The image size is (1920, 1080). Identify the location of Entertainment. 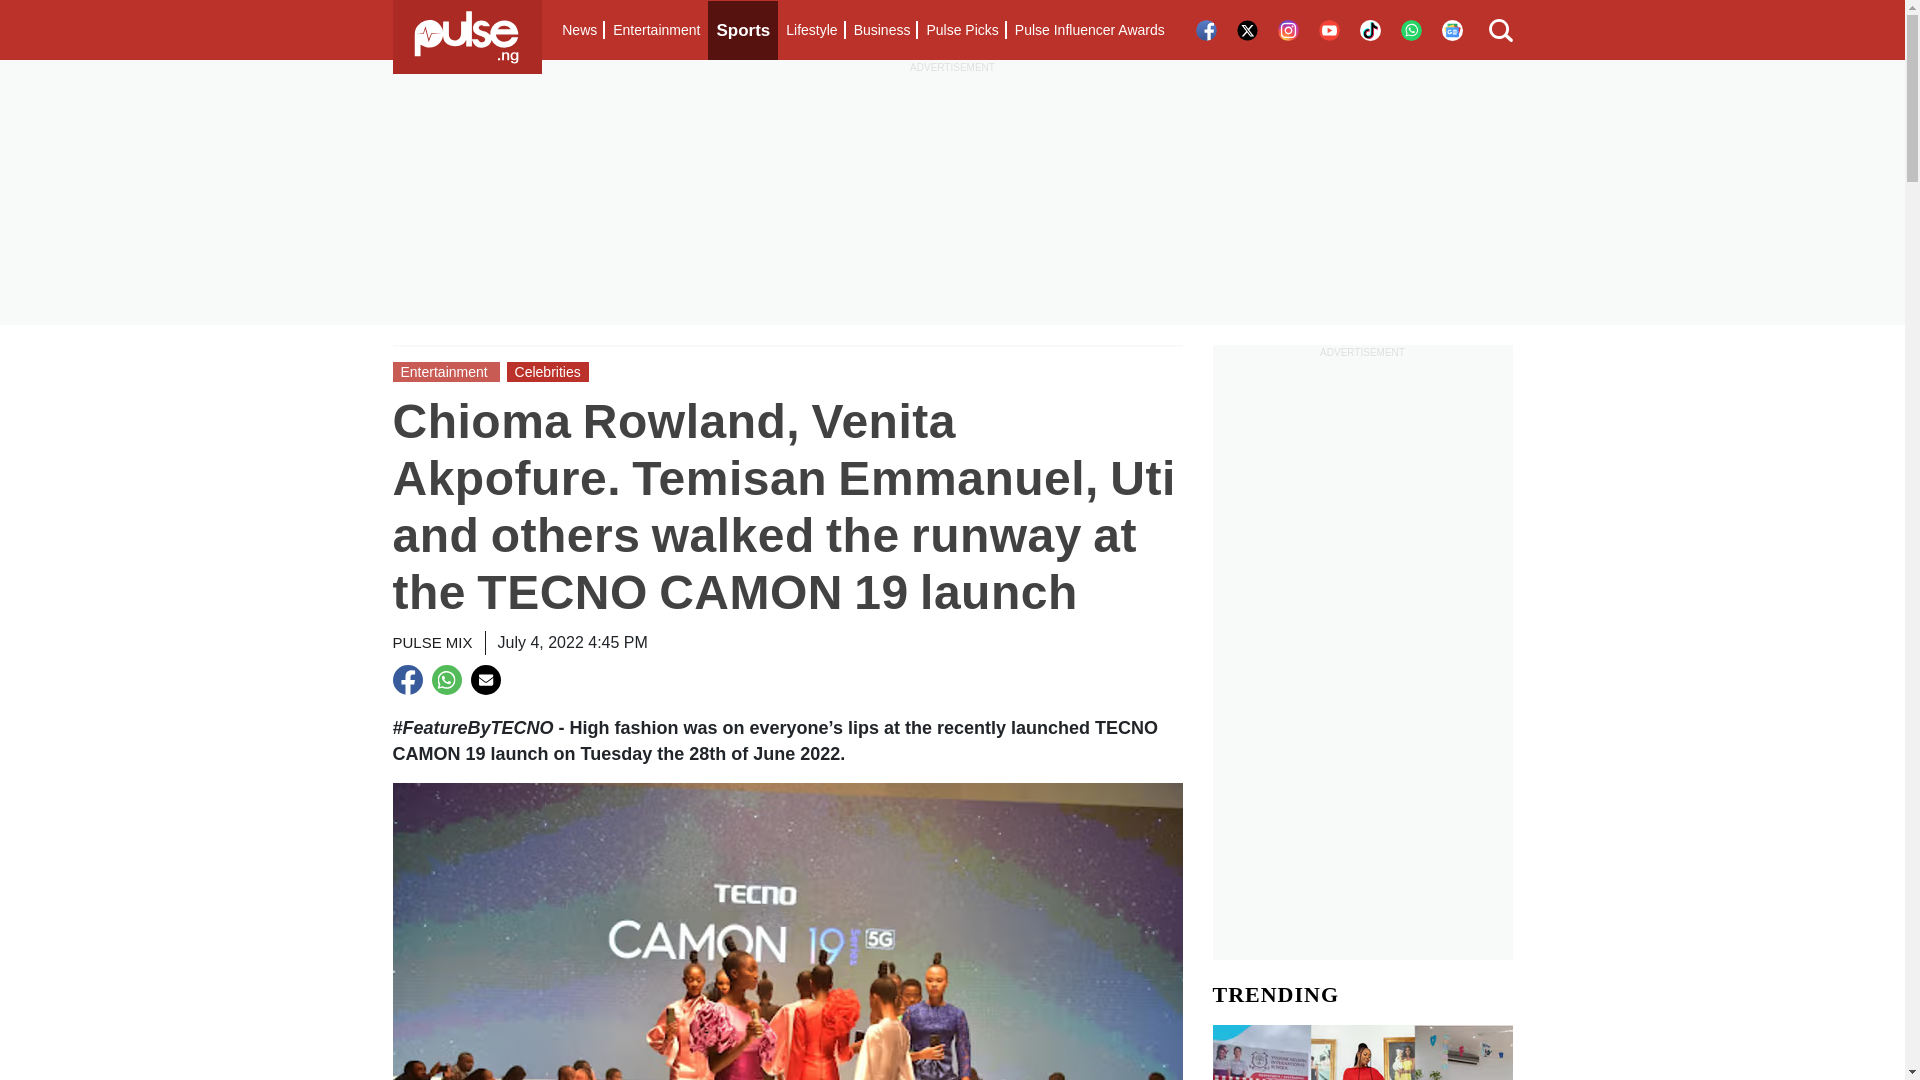
(656, 30).